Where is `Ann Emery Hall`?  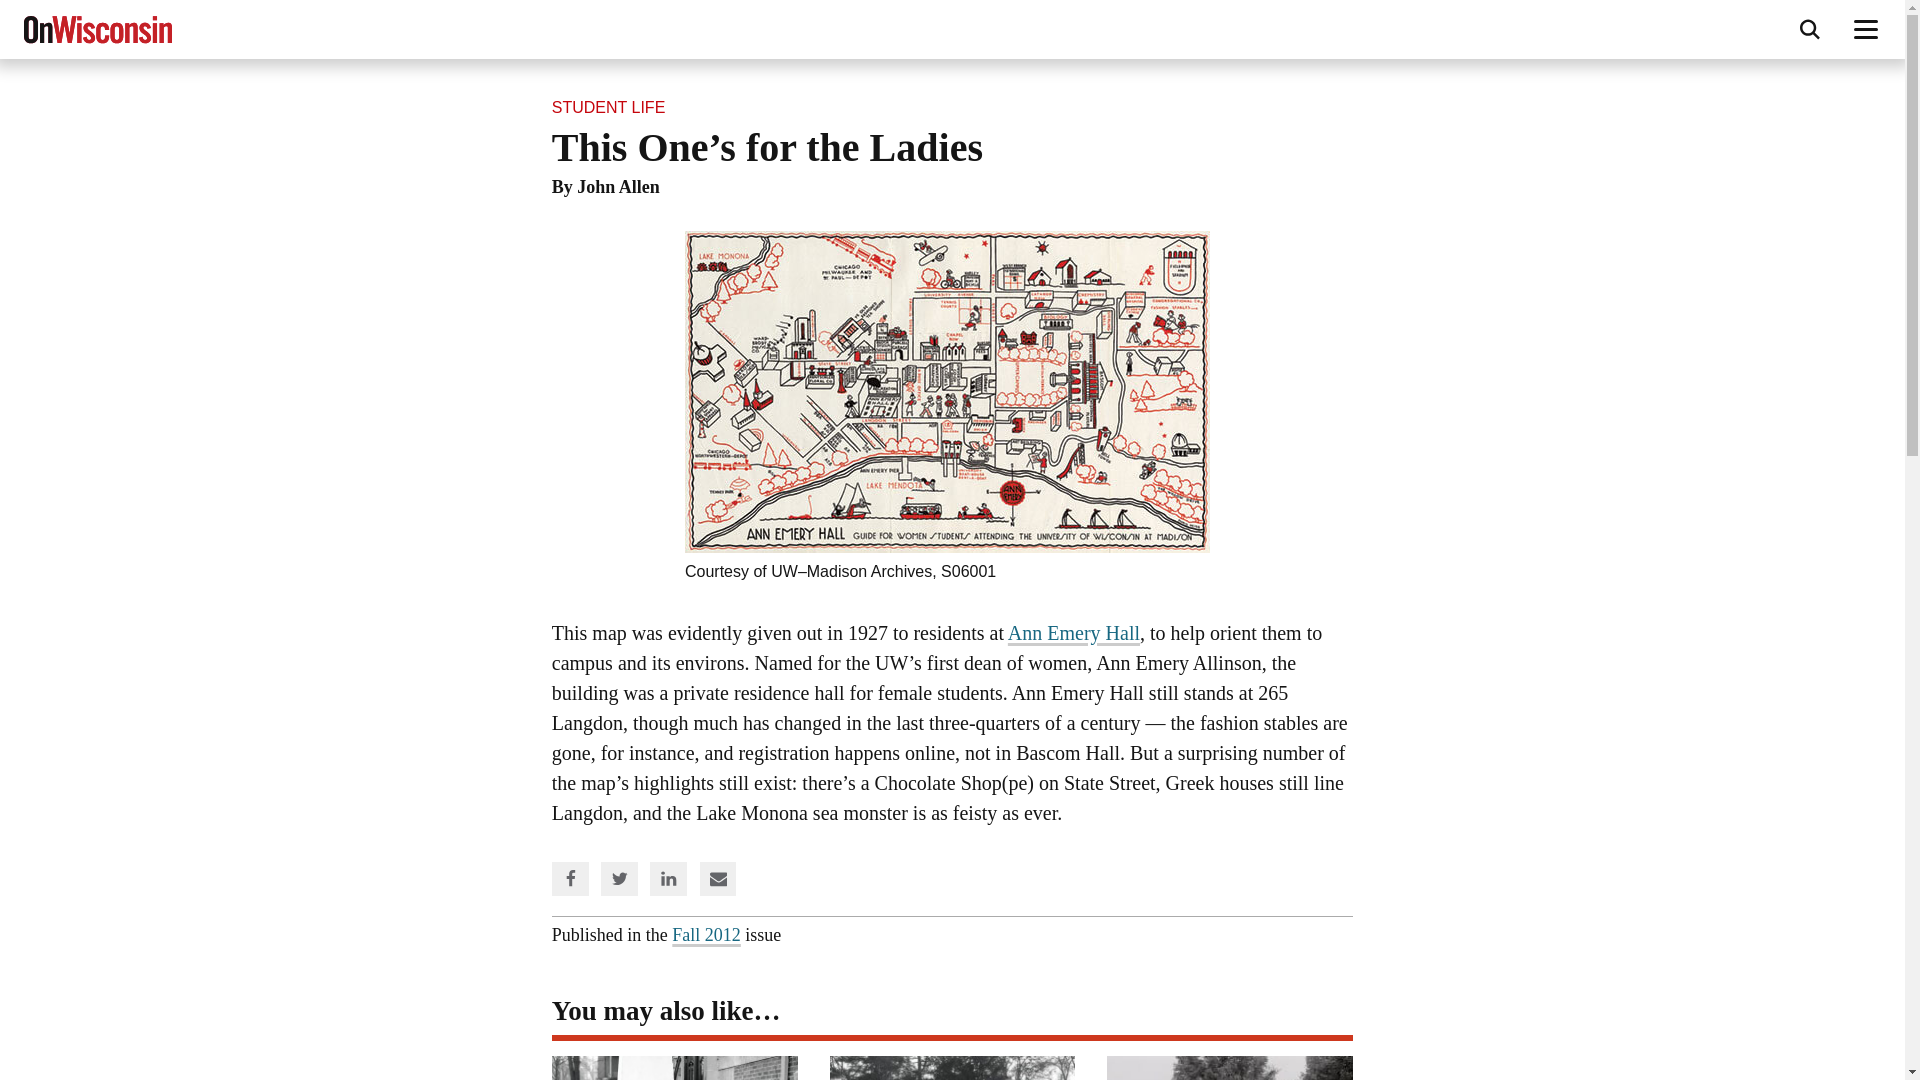 Ann Emery Hall is located at coordinates (1074, 632).